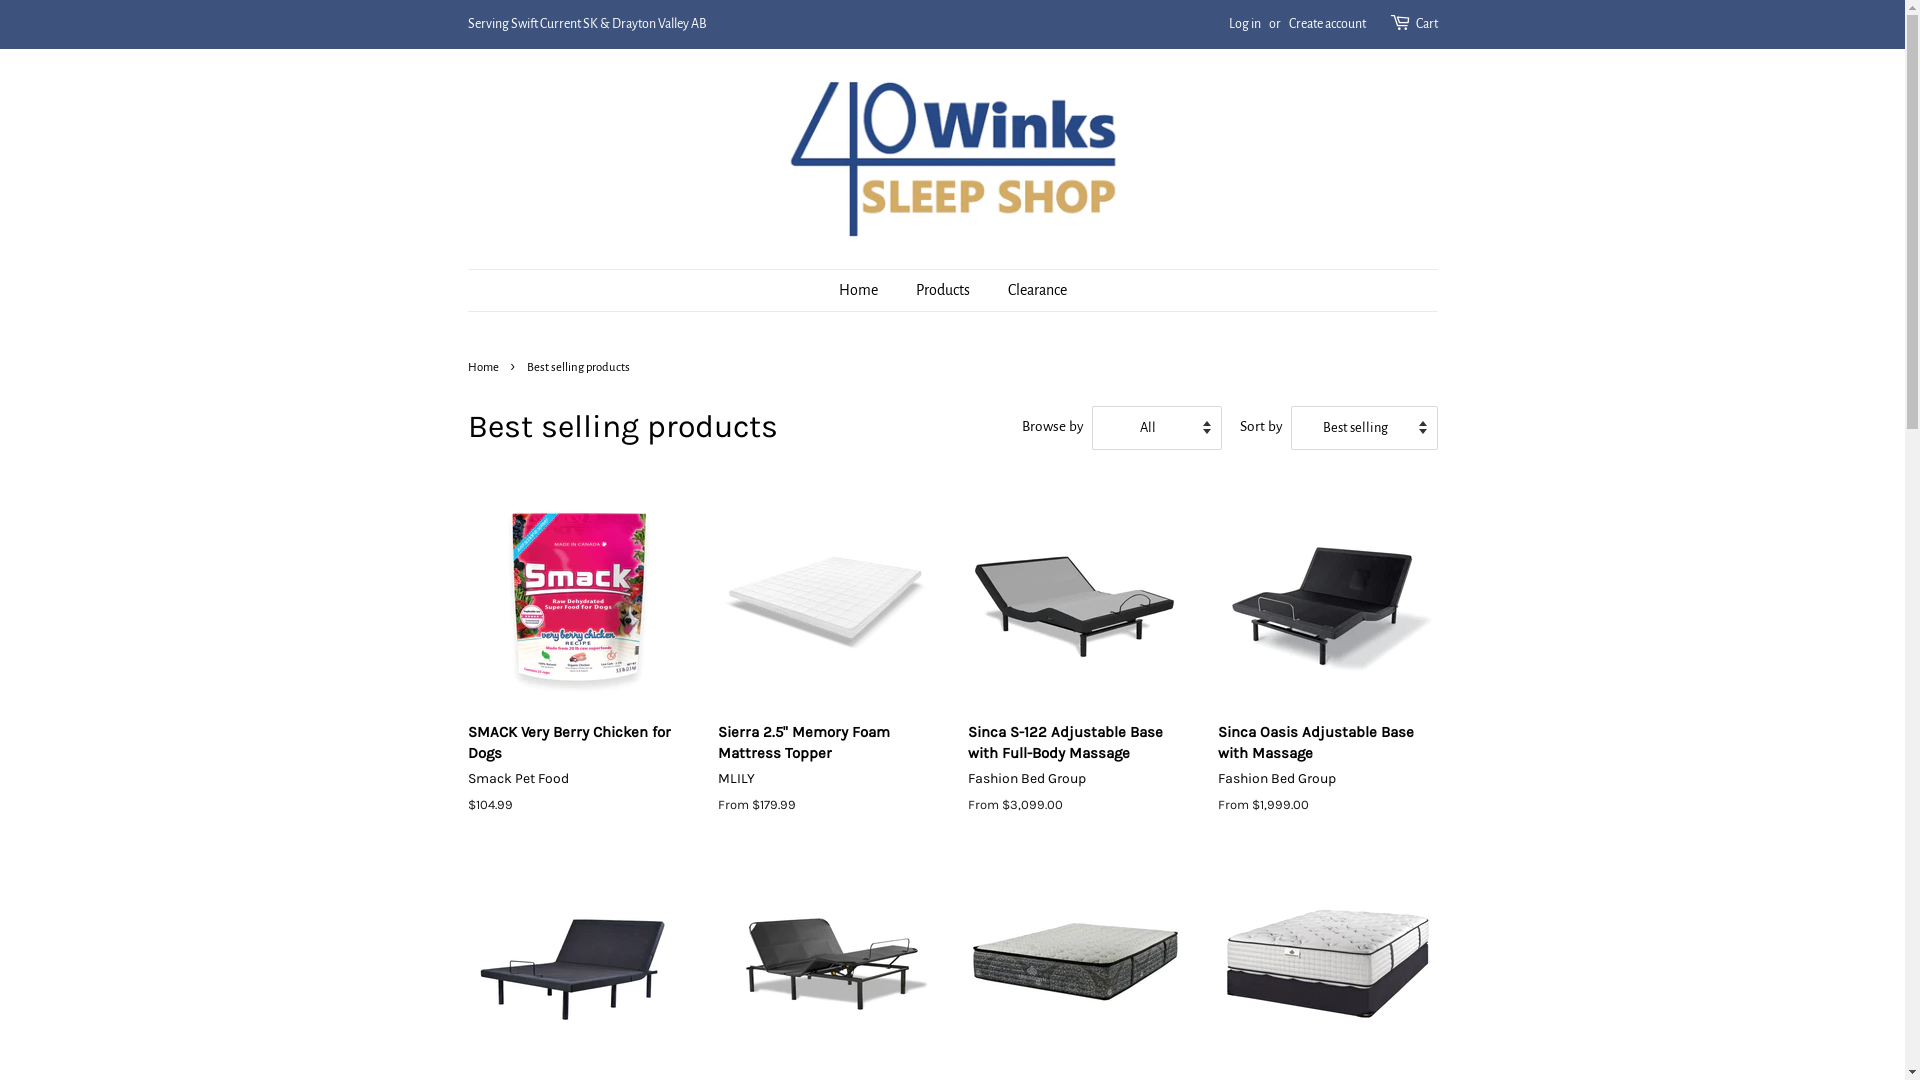  Describe the element at coordinates (868, 290) in the screenshot. I see `Home` at that location.